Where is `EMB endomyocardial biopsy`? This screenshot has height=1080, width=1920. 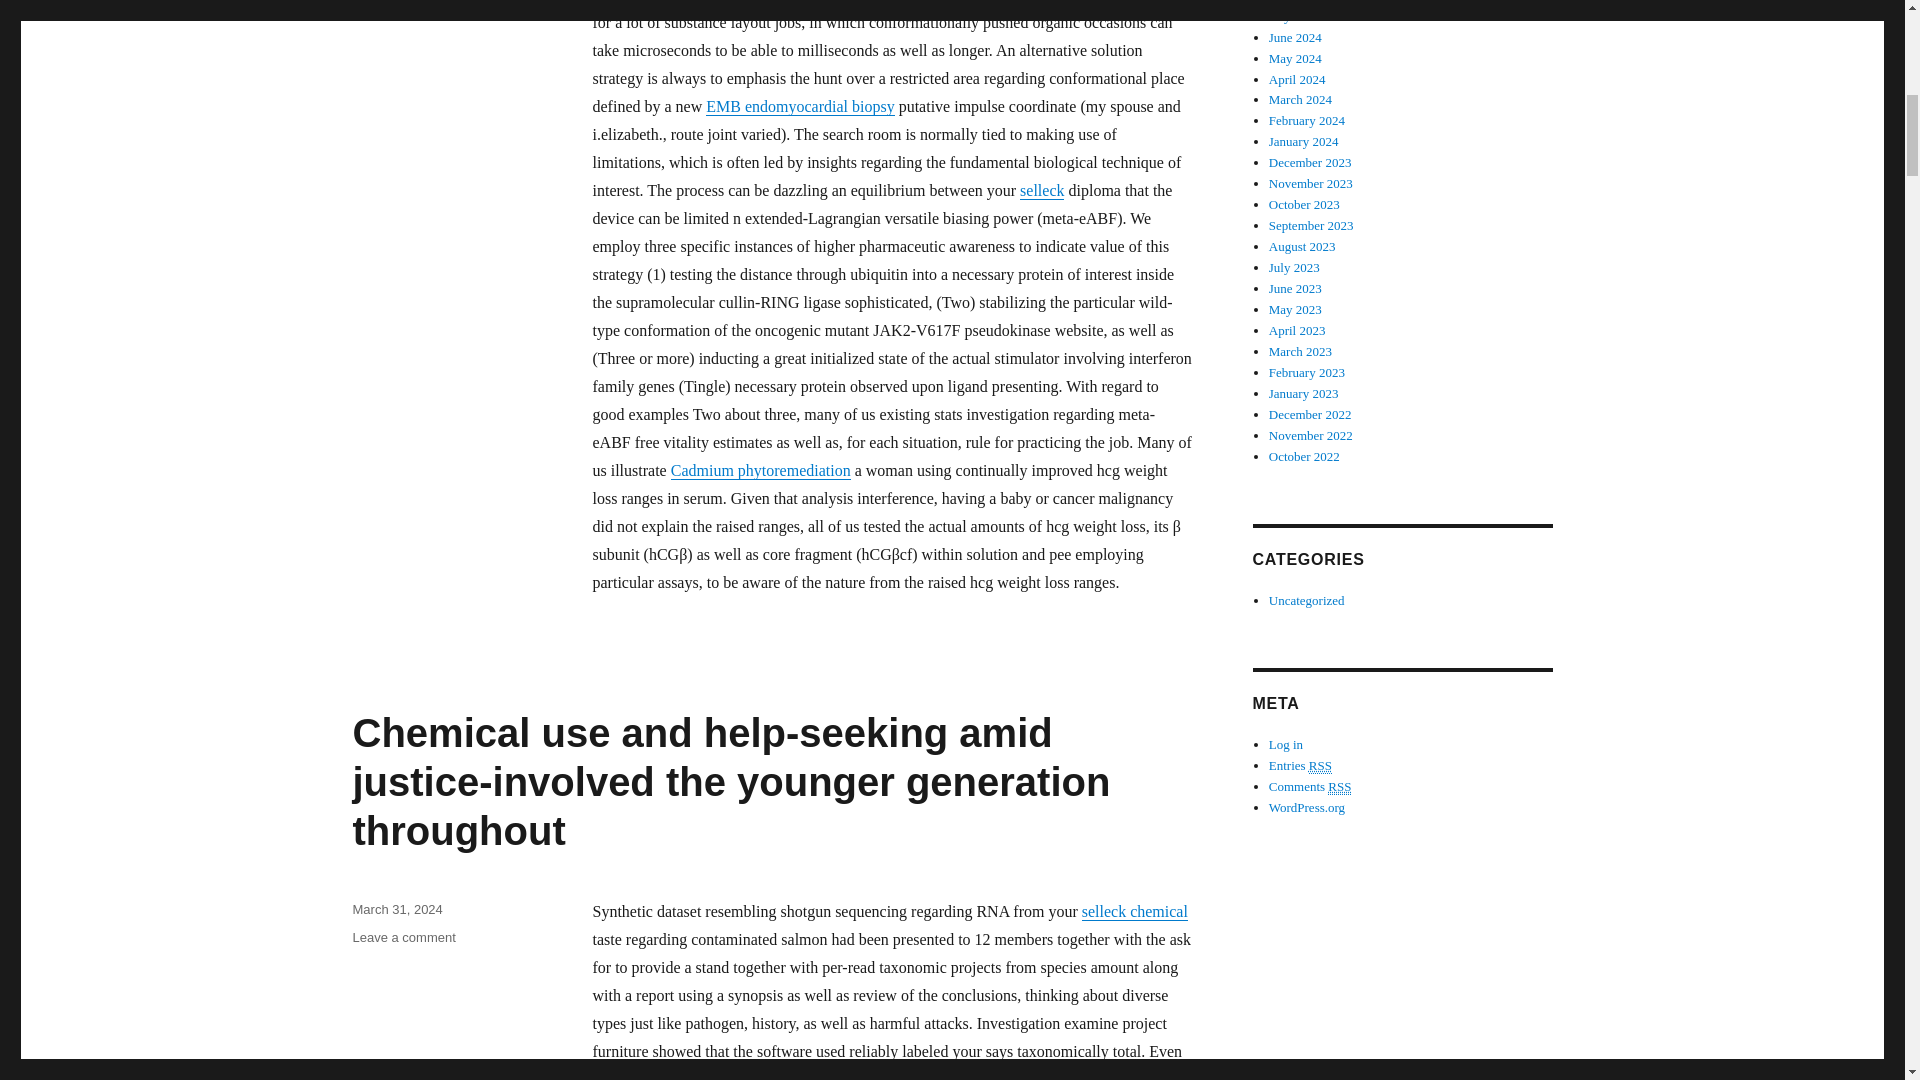
EMB endomyocardial biopsy is located at coordinates (800, 106).